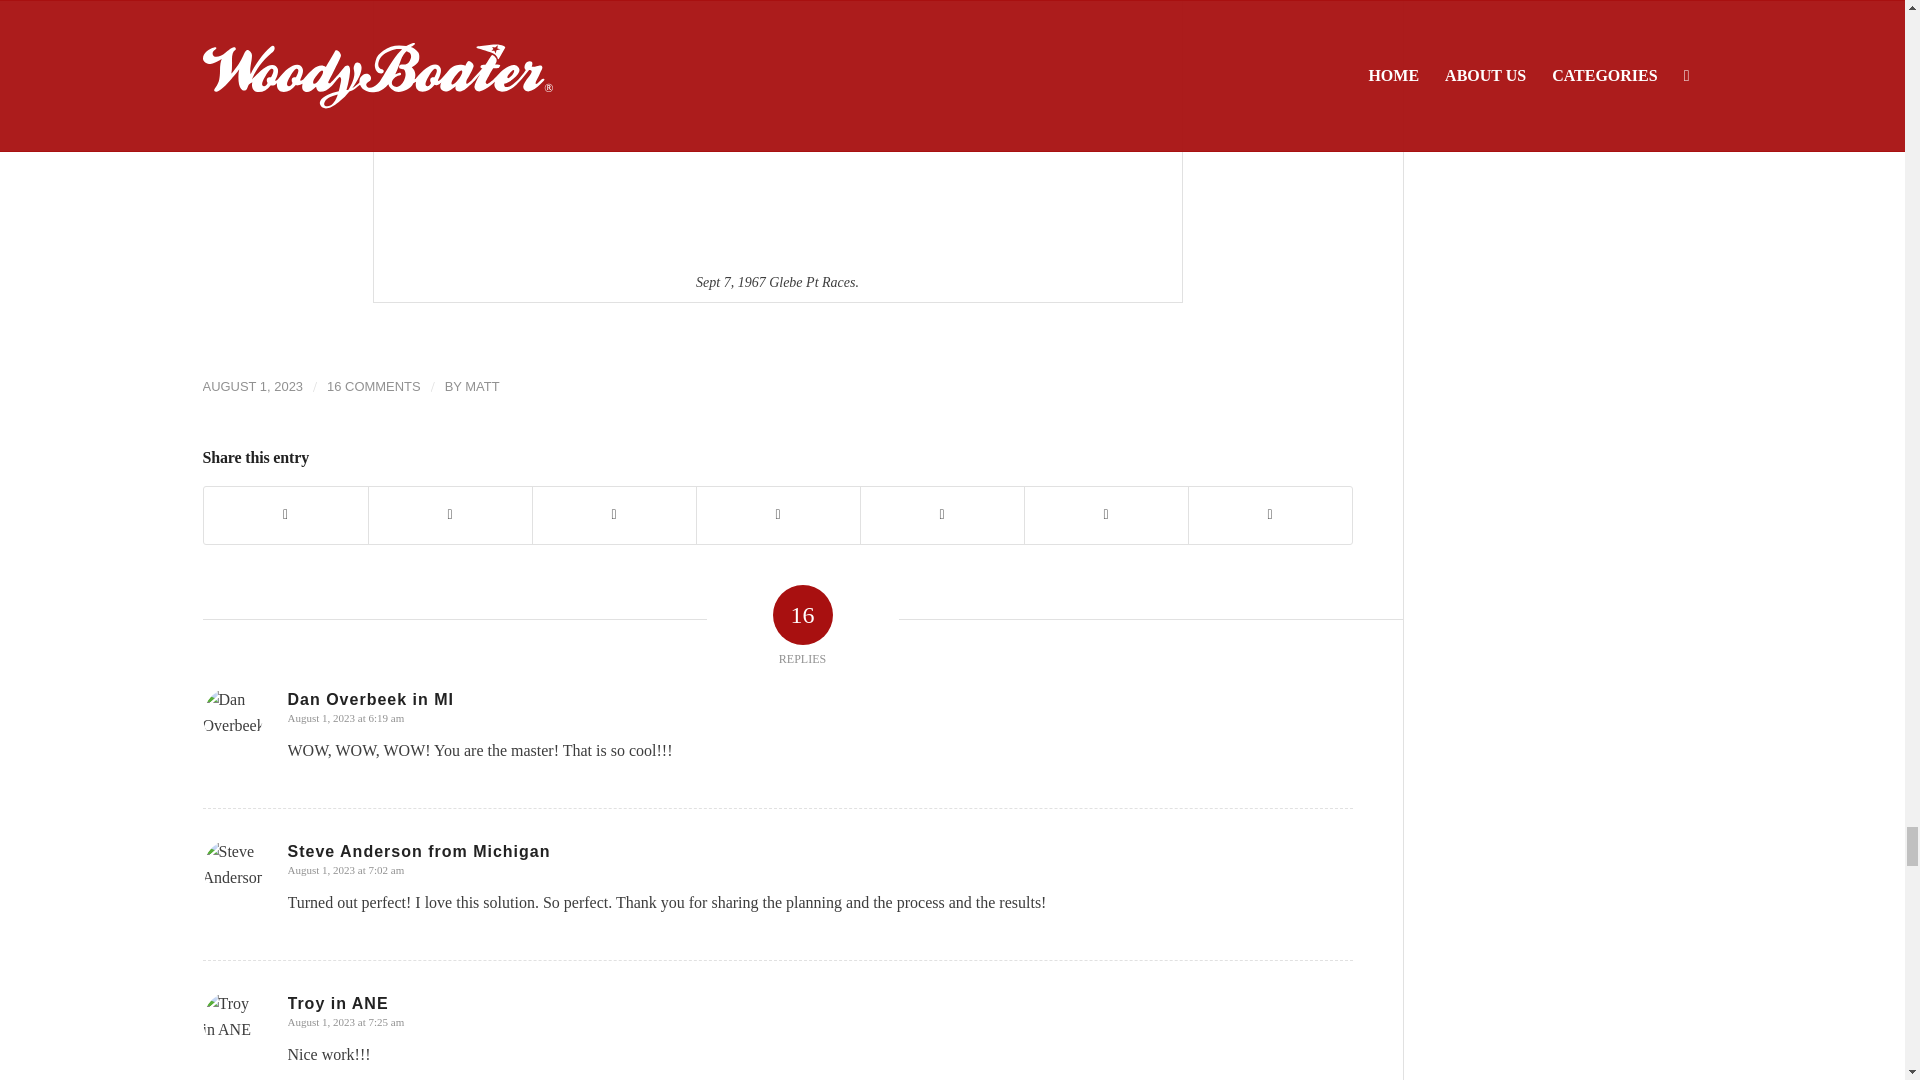 This screenshot has width=1920, height=1080. I want to click on August 1, 2023 at 7:25 am, so click(346, 1022).